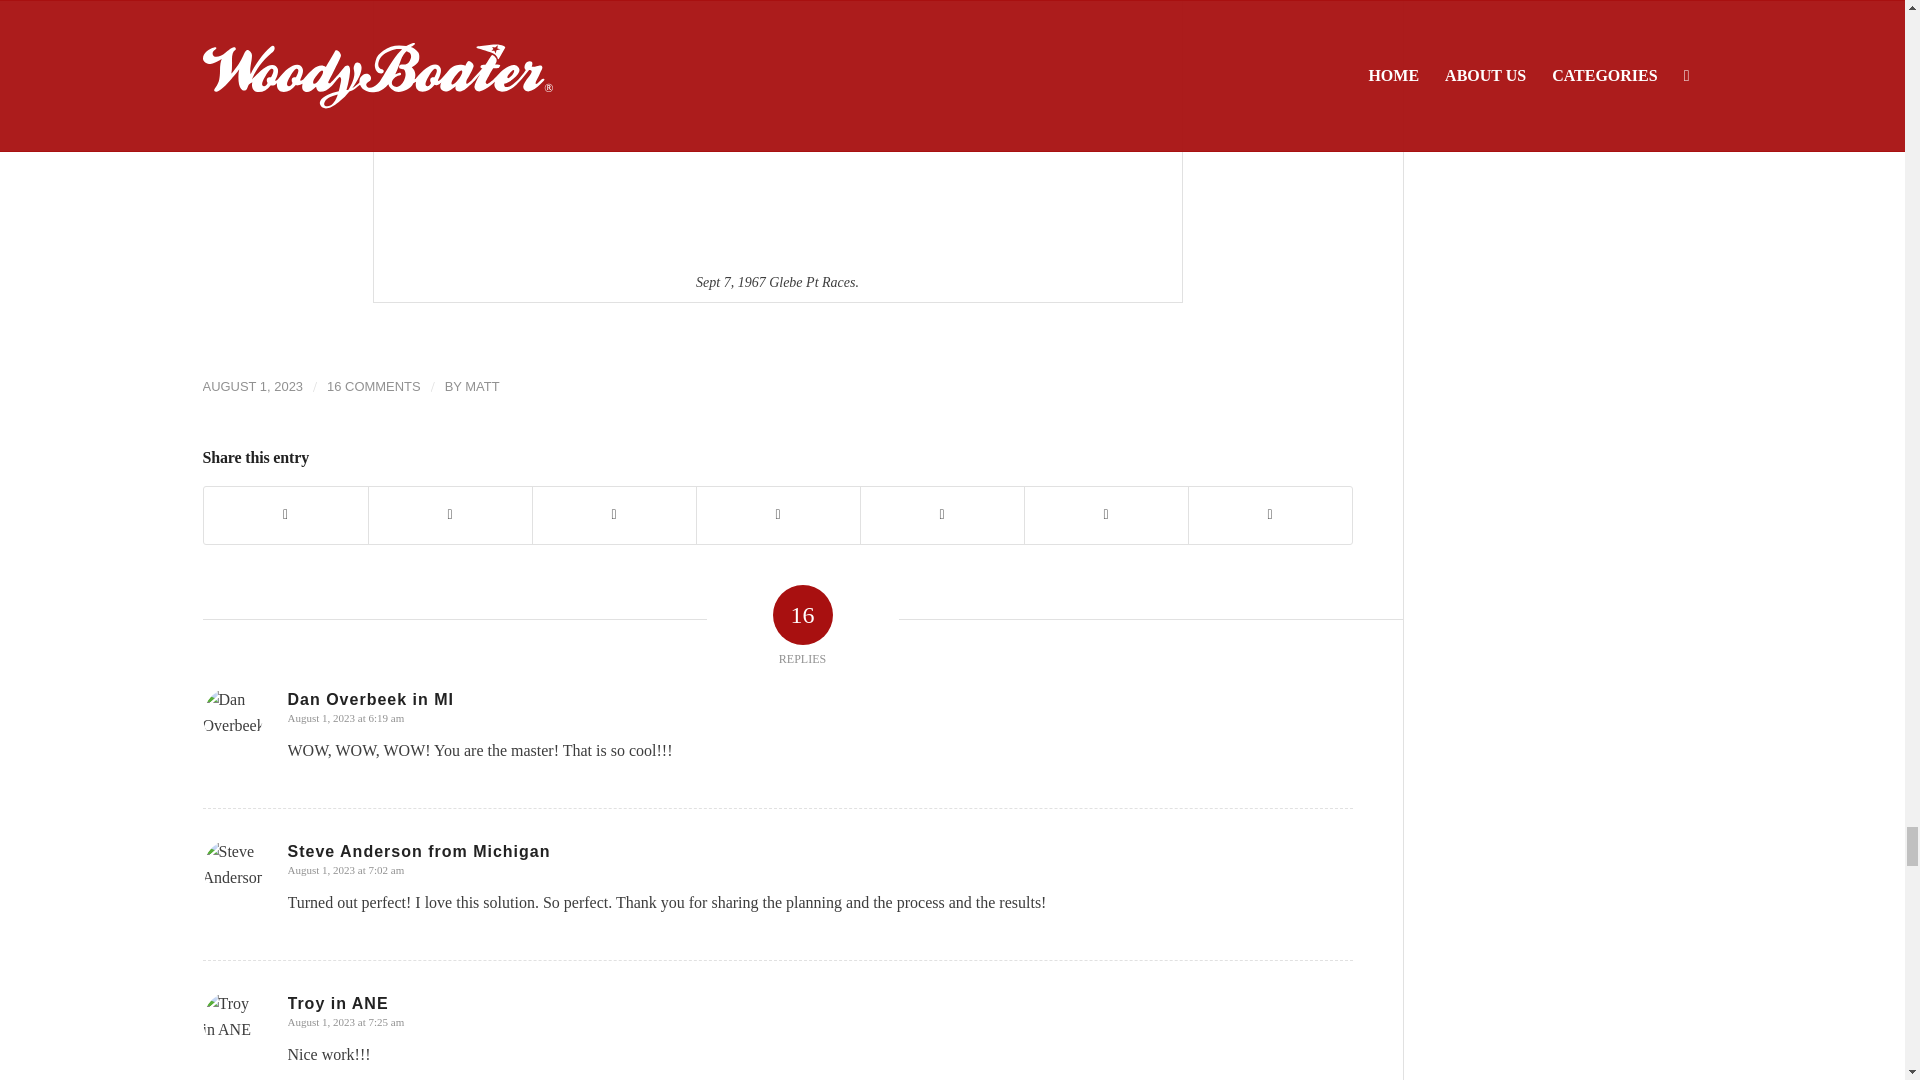 This screenshot has width=1920, height=1080. I want to click on August 1, 2023 at 7:25 am, so click(346, 1022).